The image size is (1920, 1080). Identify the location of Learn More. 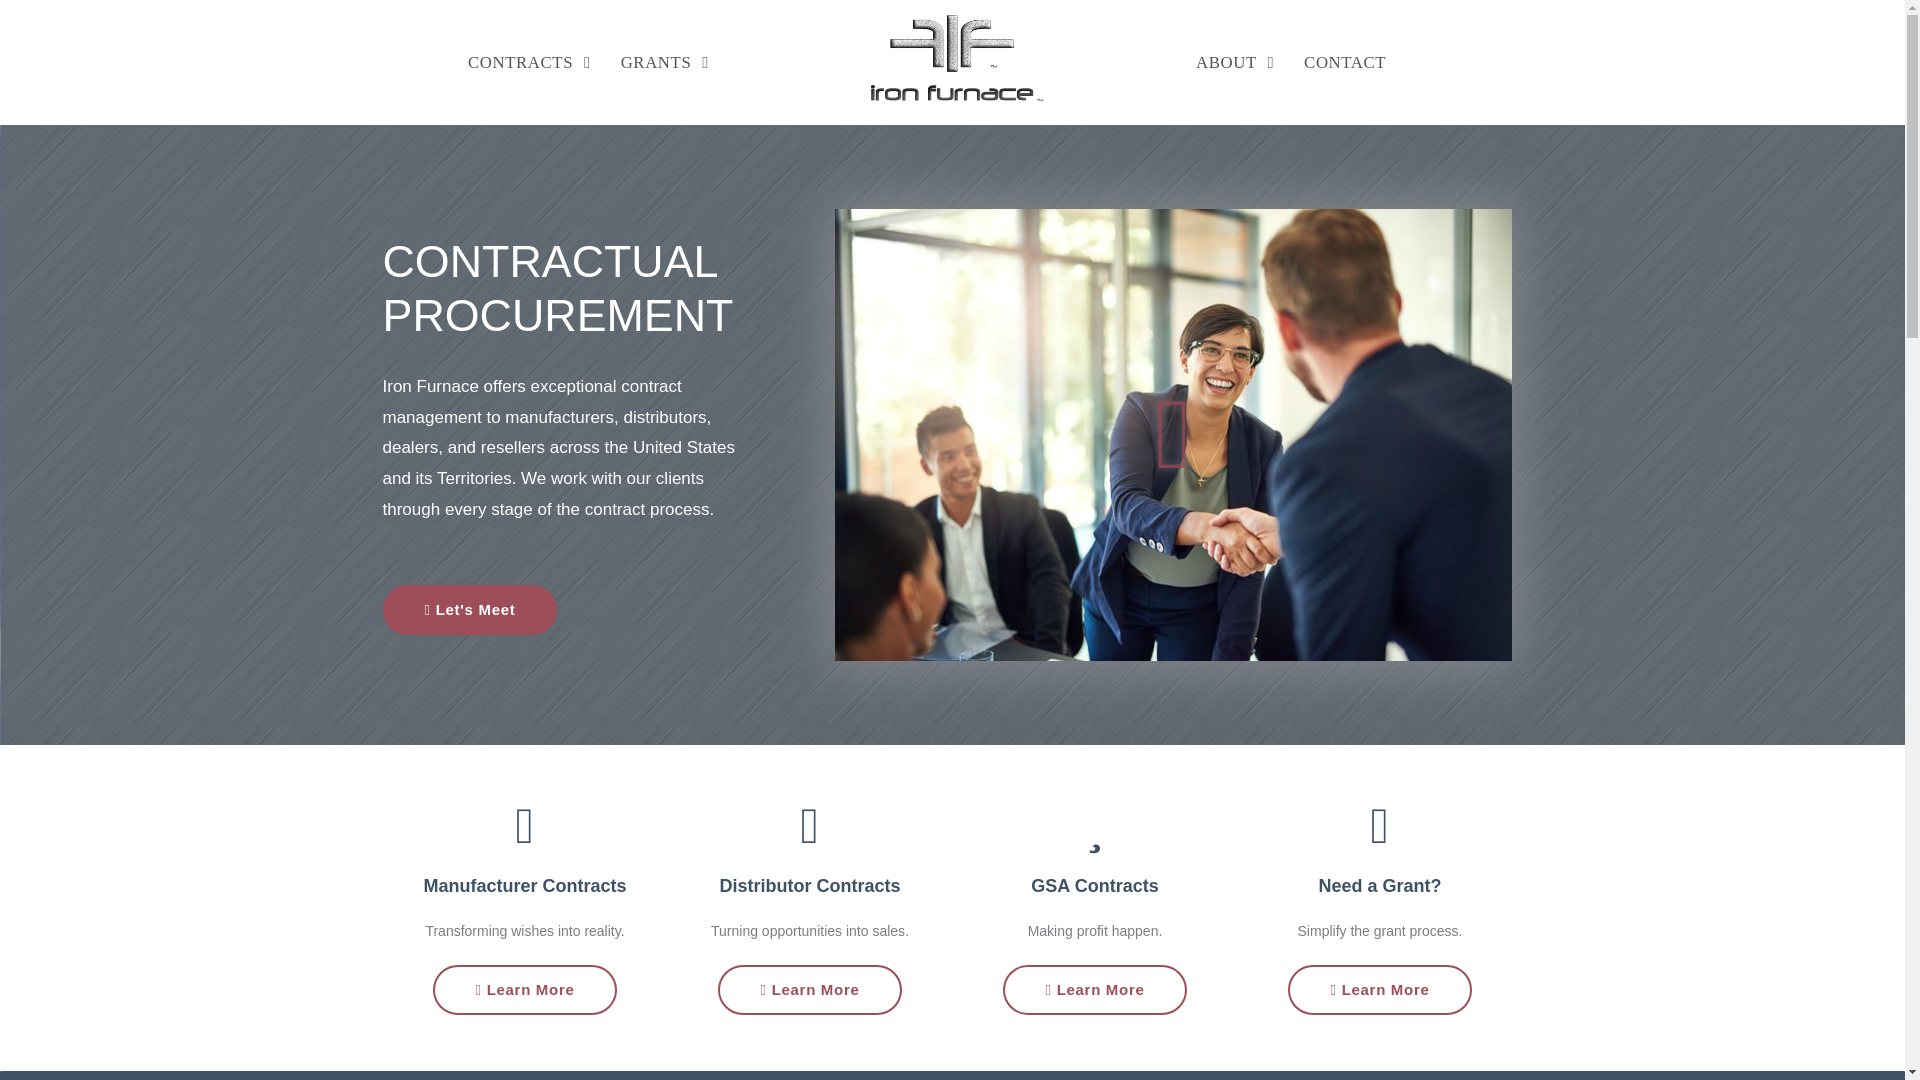
(1094, 990).